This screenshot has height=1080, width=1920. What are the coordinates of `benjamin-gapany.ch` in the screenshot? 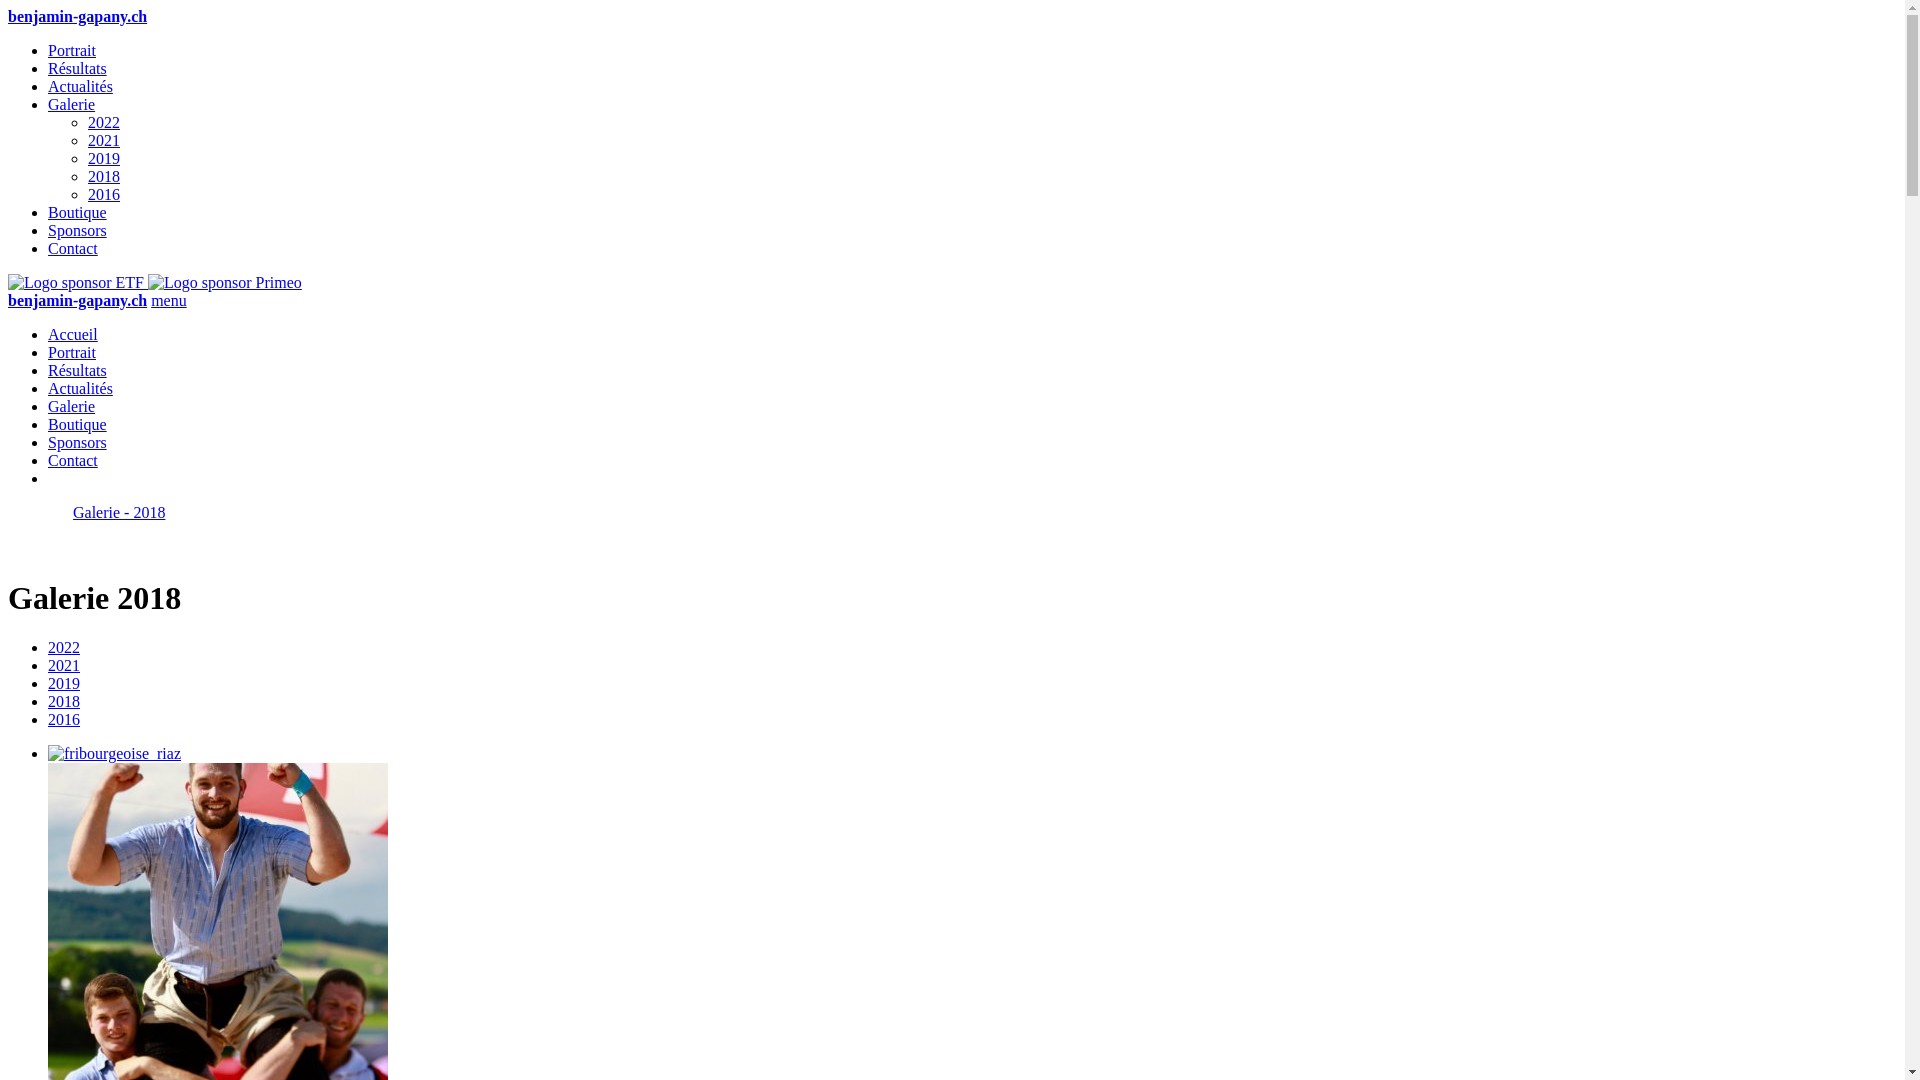 It's located at (78, 300).